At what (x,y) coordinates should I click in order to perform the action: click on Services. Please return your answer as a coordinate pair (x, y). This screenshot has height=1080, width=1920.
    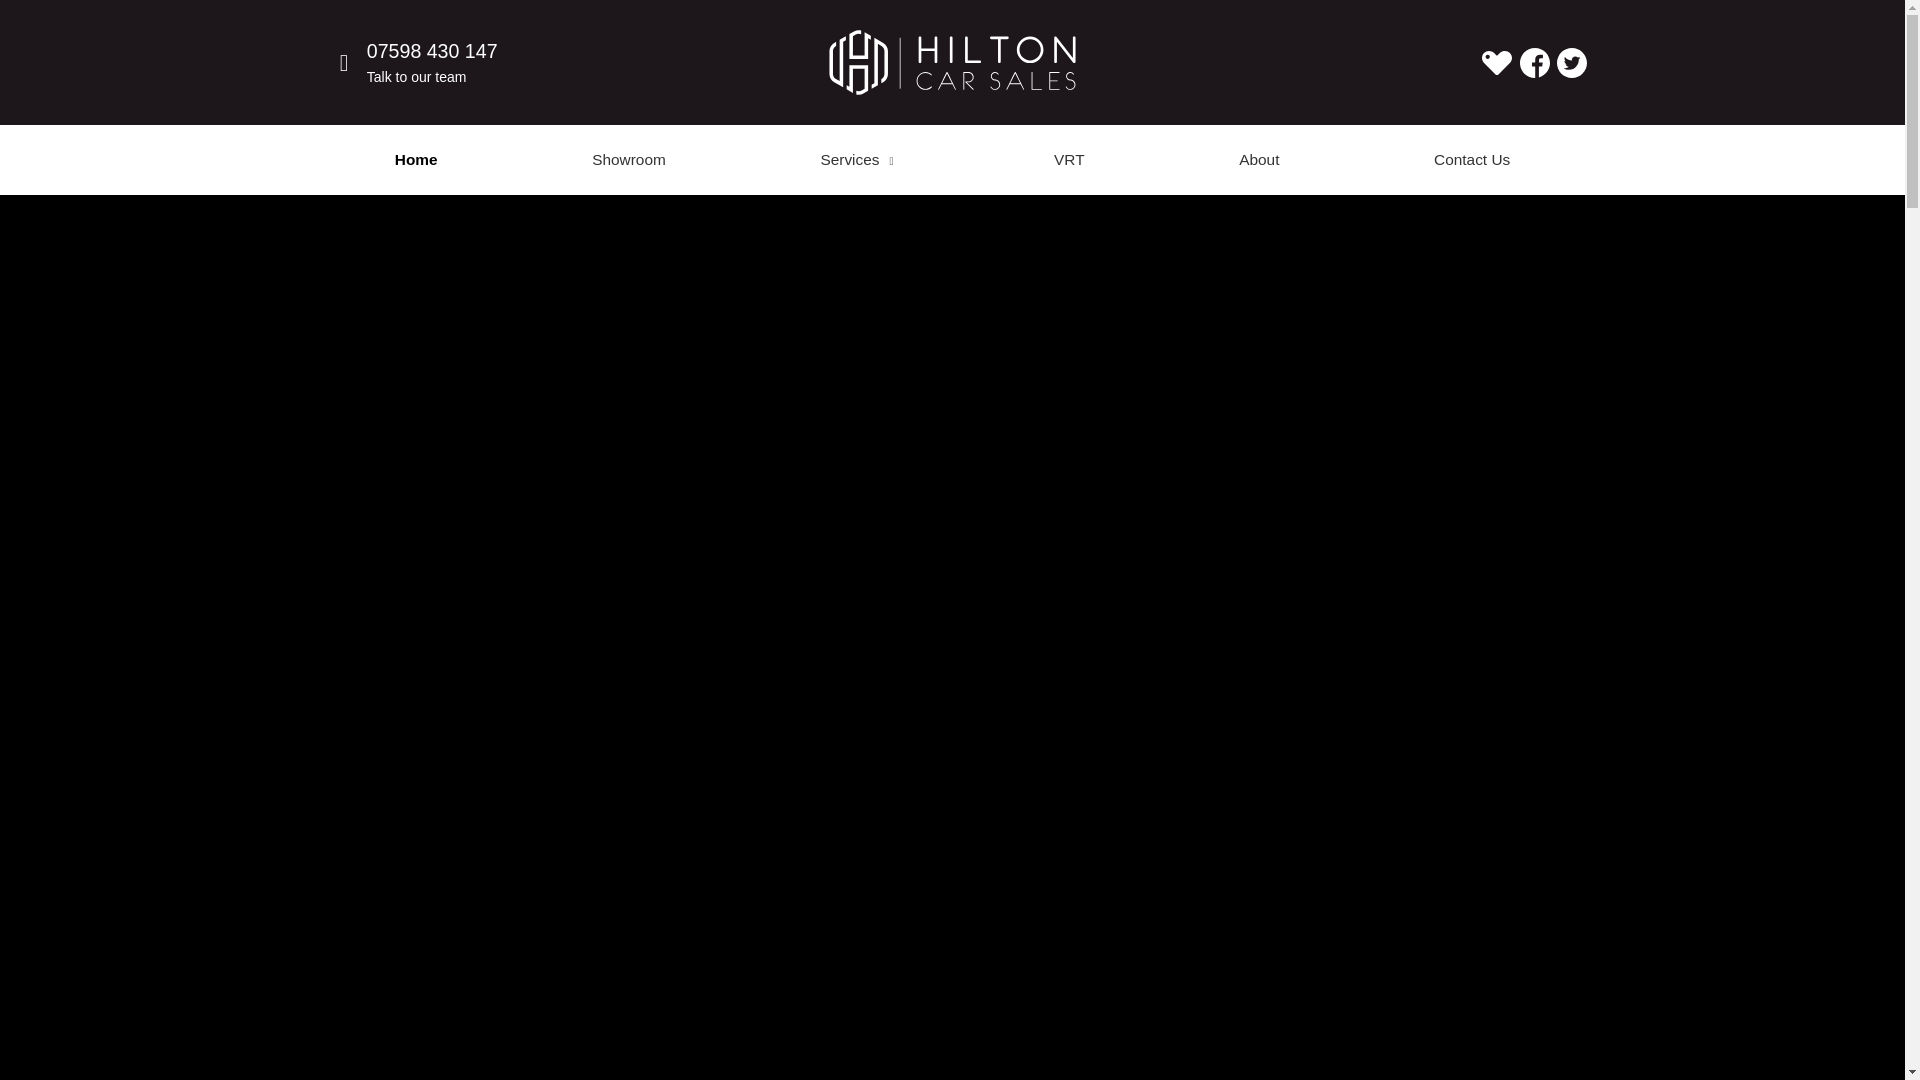
    Looking at the image, I should click on (860, 160).